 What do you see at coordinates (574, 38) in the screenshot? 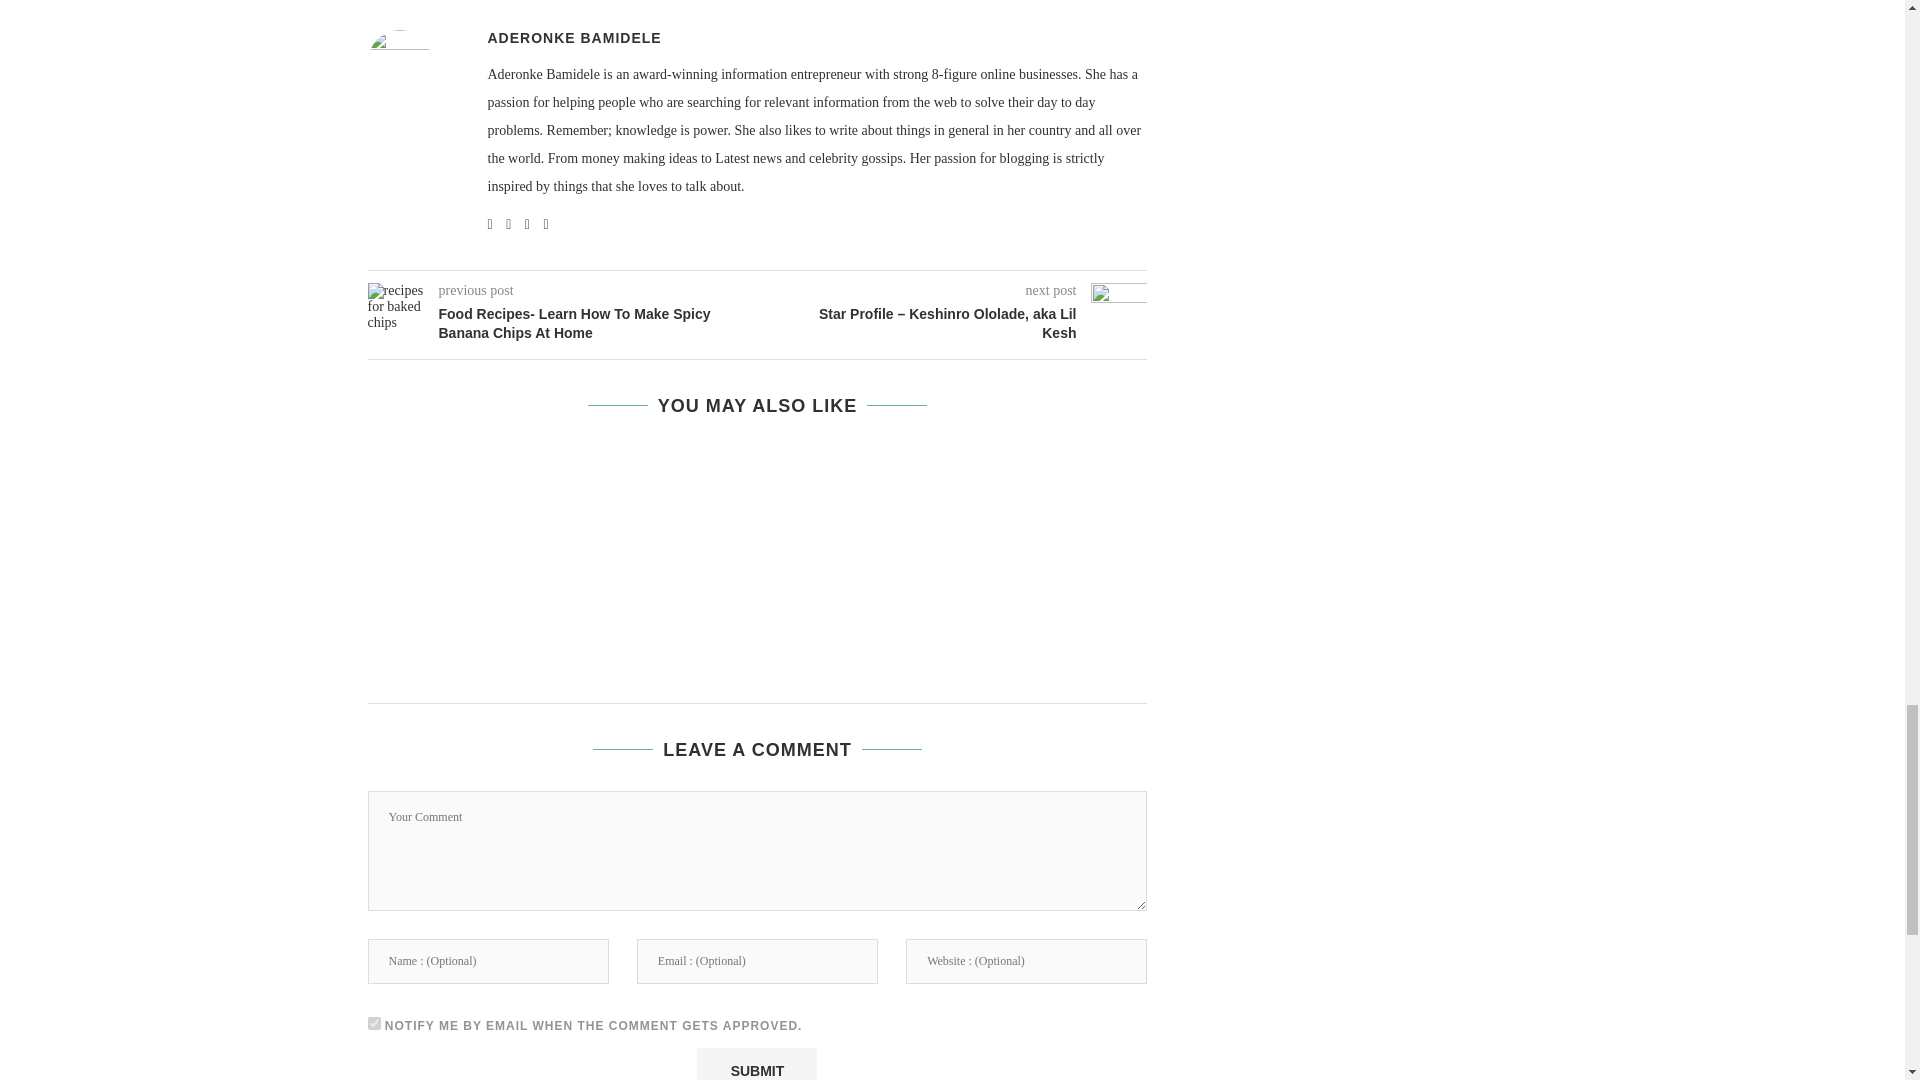
I see `Posts by Aderonke Bamidele` at bounding box center [574, 38].